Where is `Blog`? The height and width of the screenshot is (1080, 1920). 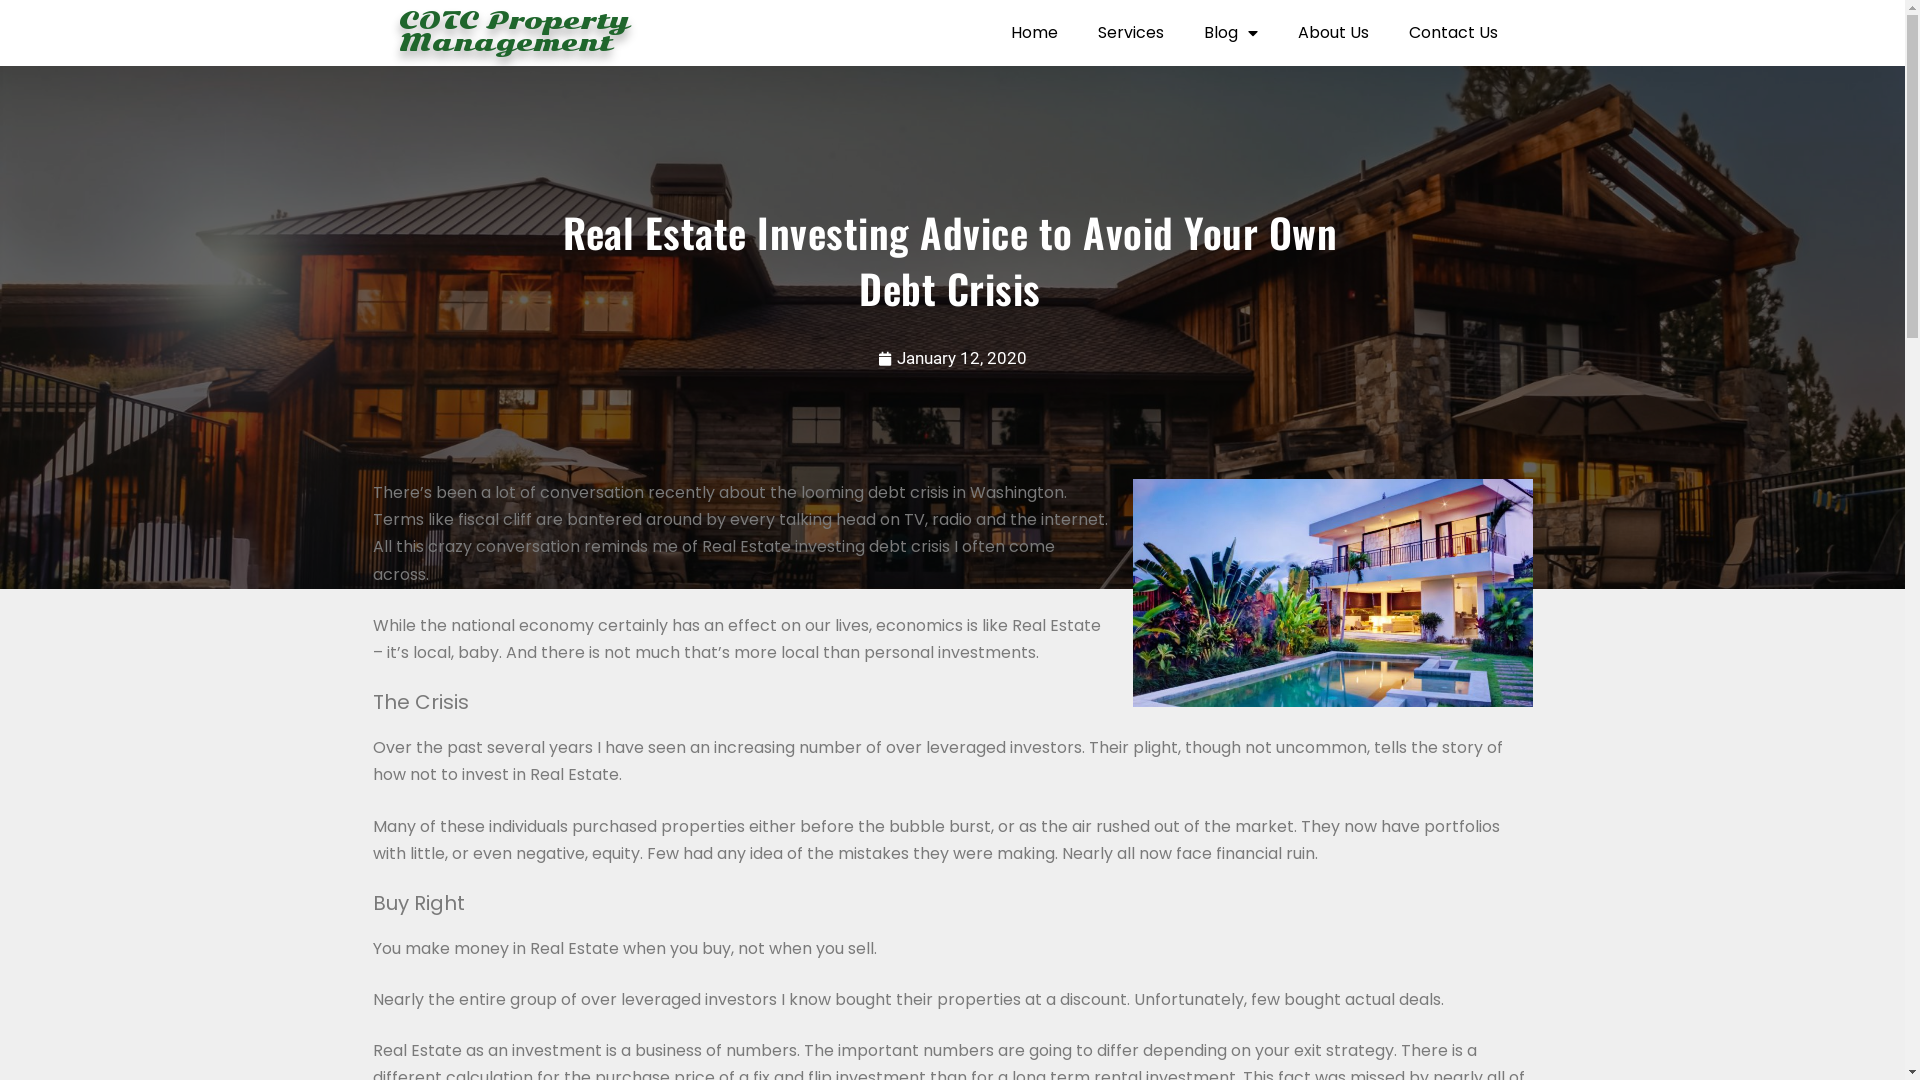
Blog is located at coordinates (1231, 33).